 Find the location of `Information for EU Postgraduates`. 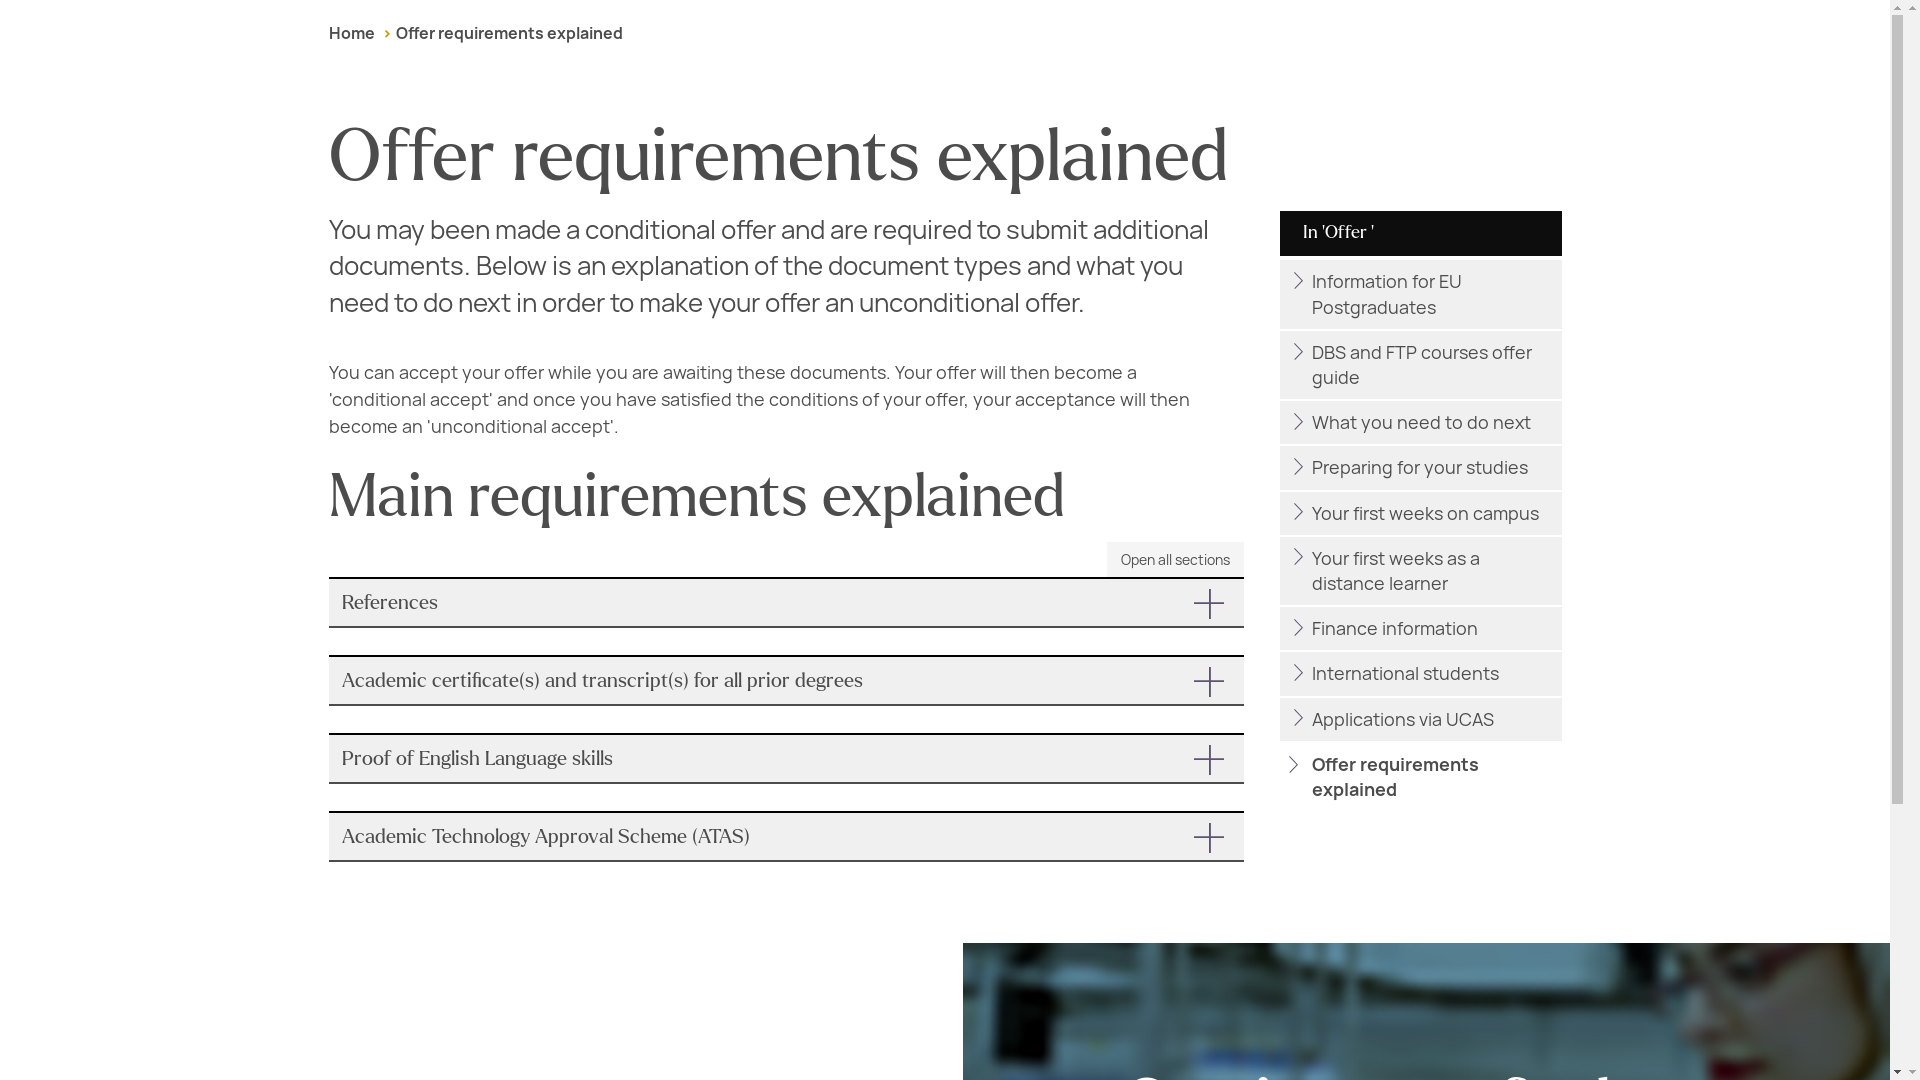

Information for EU Postgraduates is located at coordinates (1420, 294).